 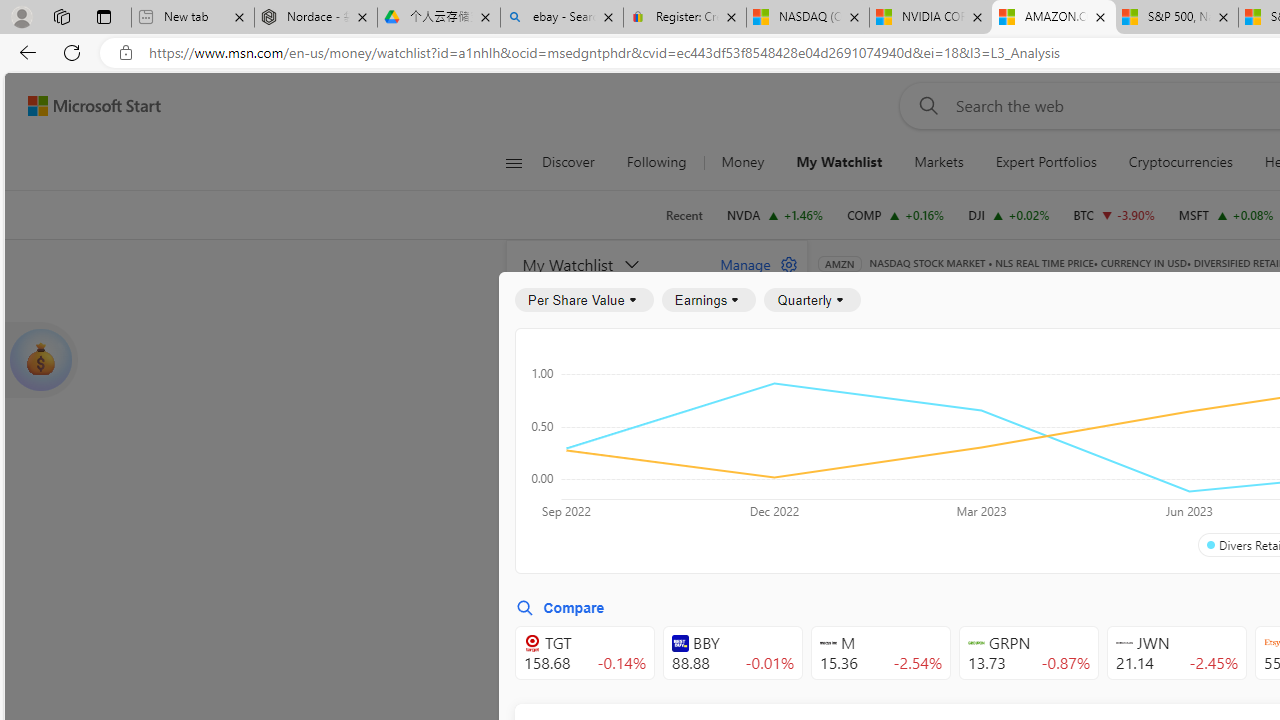 I want to click on Class: button-glyph, so click(x=514, y=162).